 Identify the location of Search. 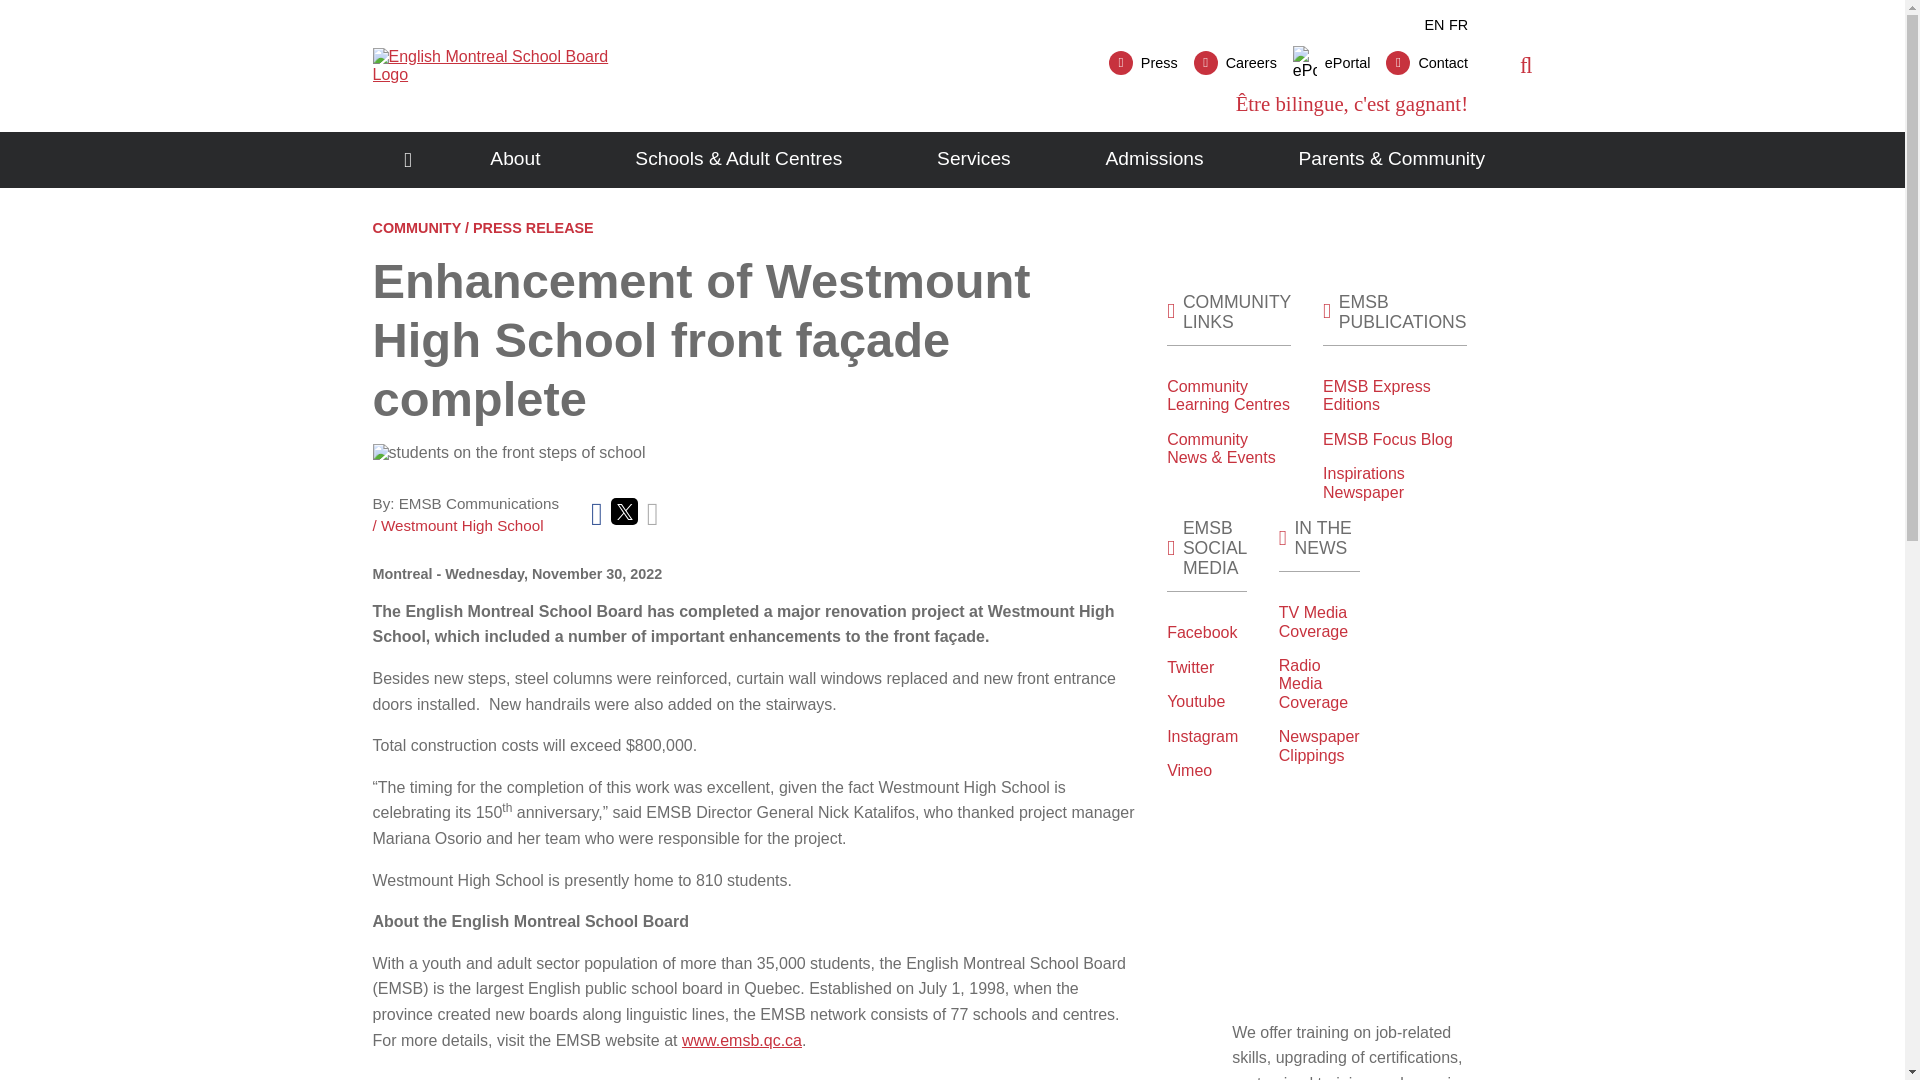
(1526, 64).